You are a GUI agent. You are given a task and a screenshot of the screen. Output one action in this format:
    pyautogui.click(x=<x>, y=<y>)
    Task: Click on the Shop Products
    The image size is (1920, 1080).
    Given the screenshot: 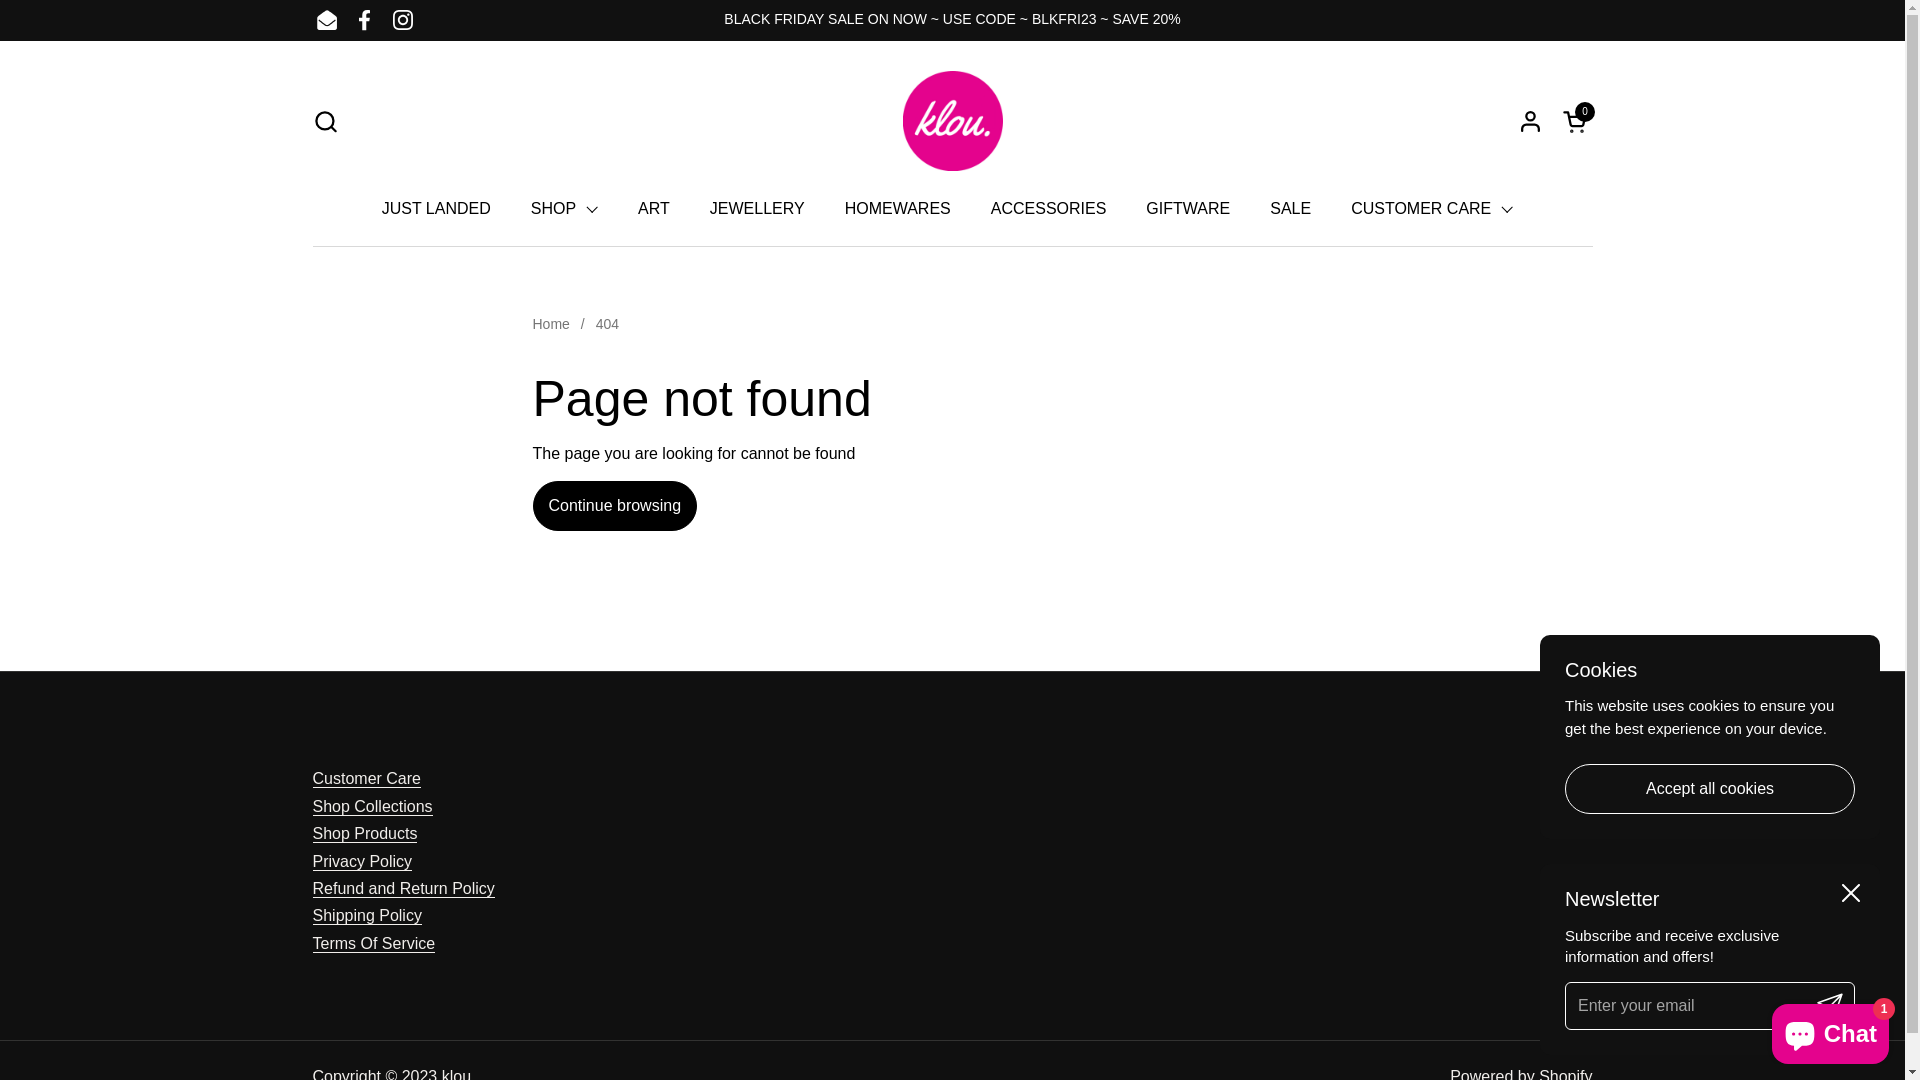 What is the action you would take?
    pyautogui.click(x=364, y=834)
    